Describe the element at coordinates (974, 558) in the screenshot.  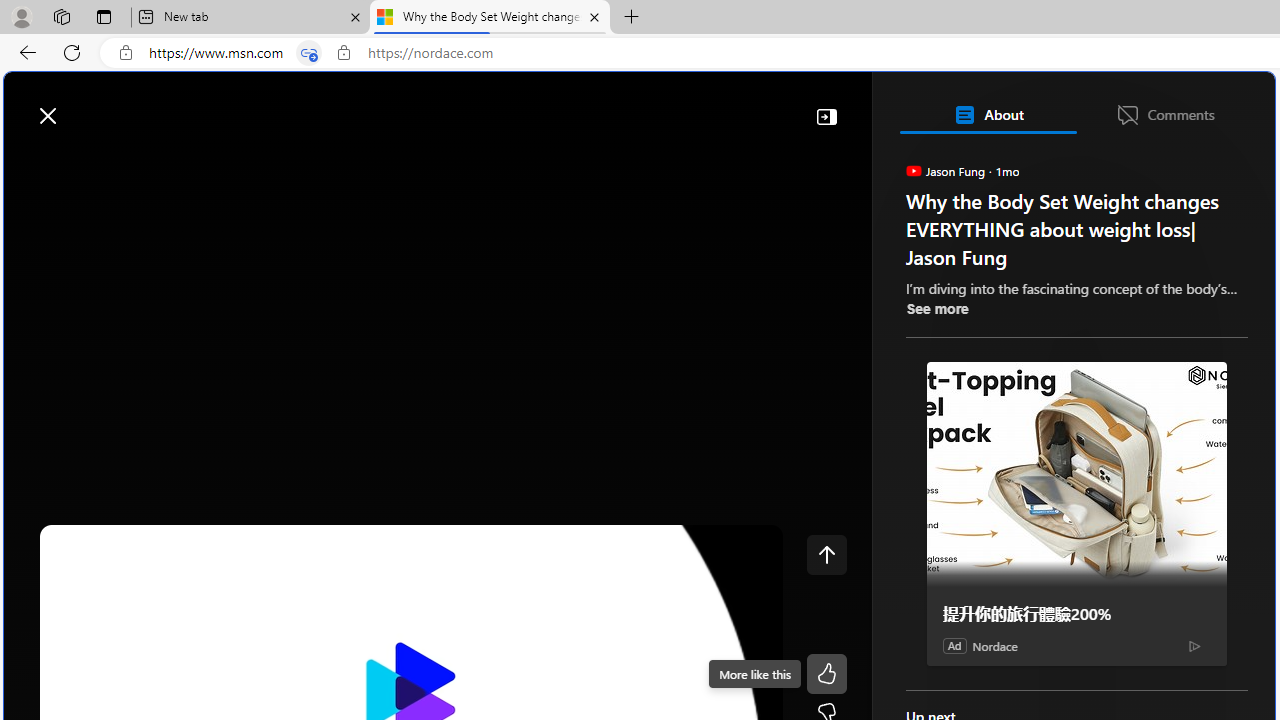
I see `ABC News` at that location.